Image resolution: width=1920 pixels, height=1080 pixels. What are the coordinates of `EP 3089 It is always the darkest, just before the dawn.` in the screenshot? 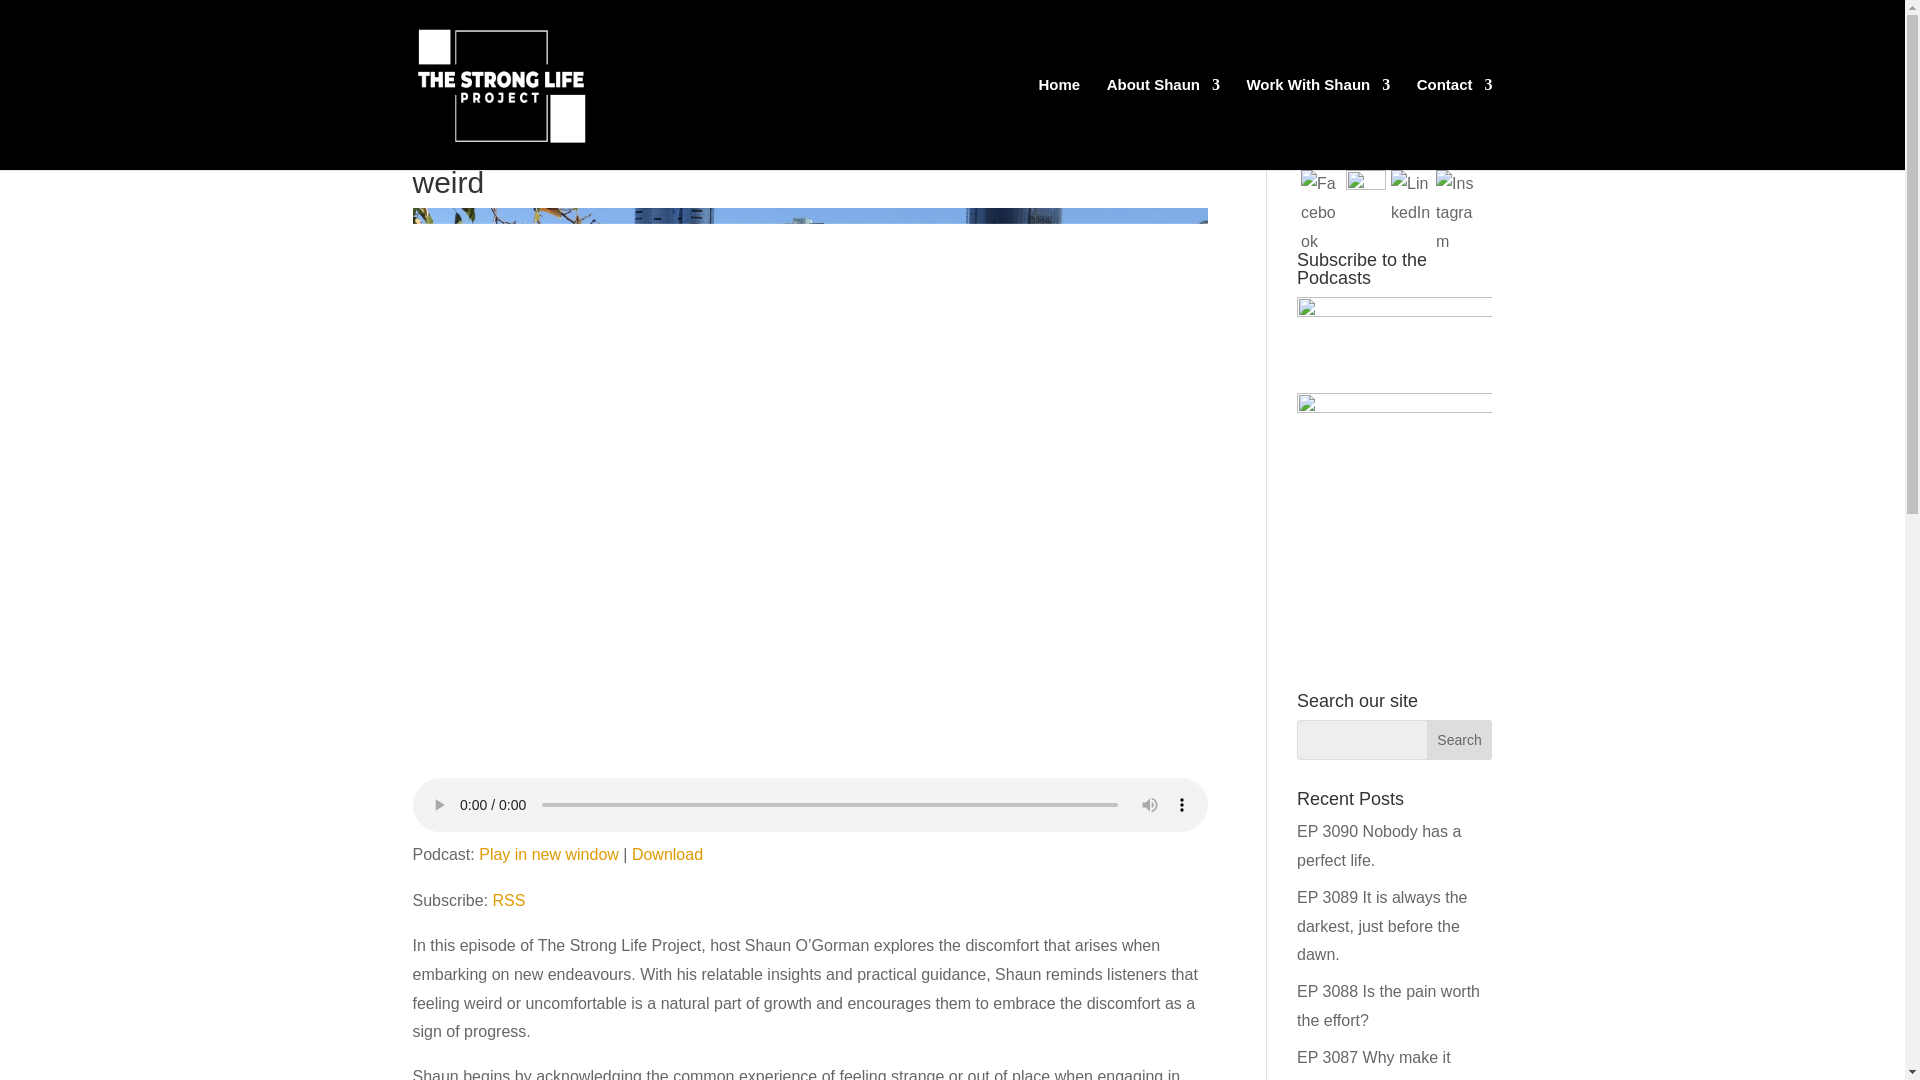 It's located at (1382, 926).